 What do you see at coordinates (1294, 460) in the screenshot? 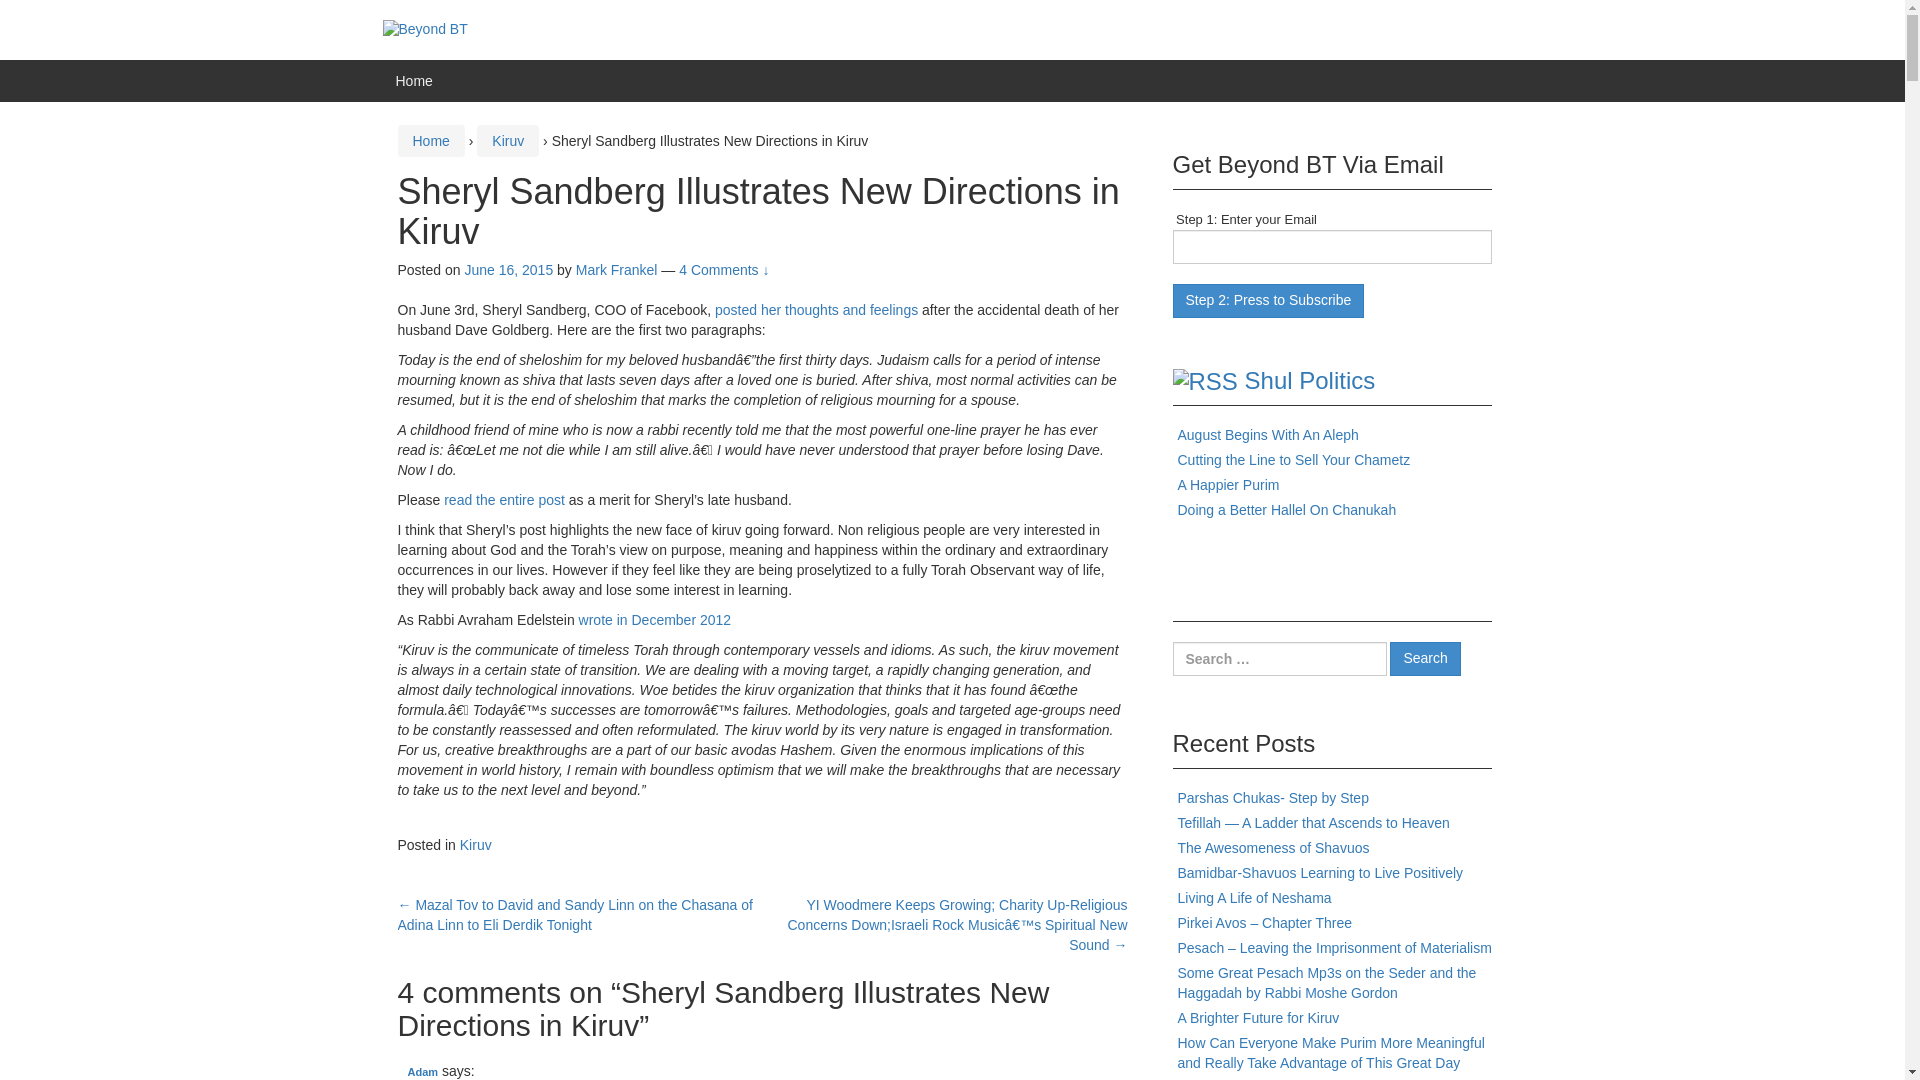
I see `Cutting the Line to Sell Your Chametz` at bounding box center [1294, 460].